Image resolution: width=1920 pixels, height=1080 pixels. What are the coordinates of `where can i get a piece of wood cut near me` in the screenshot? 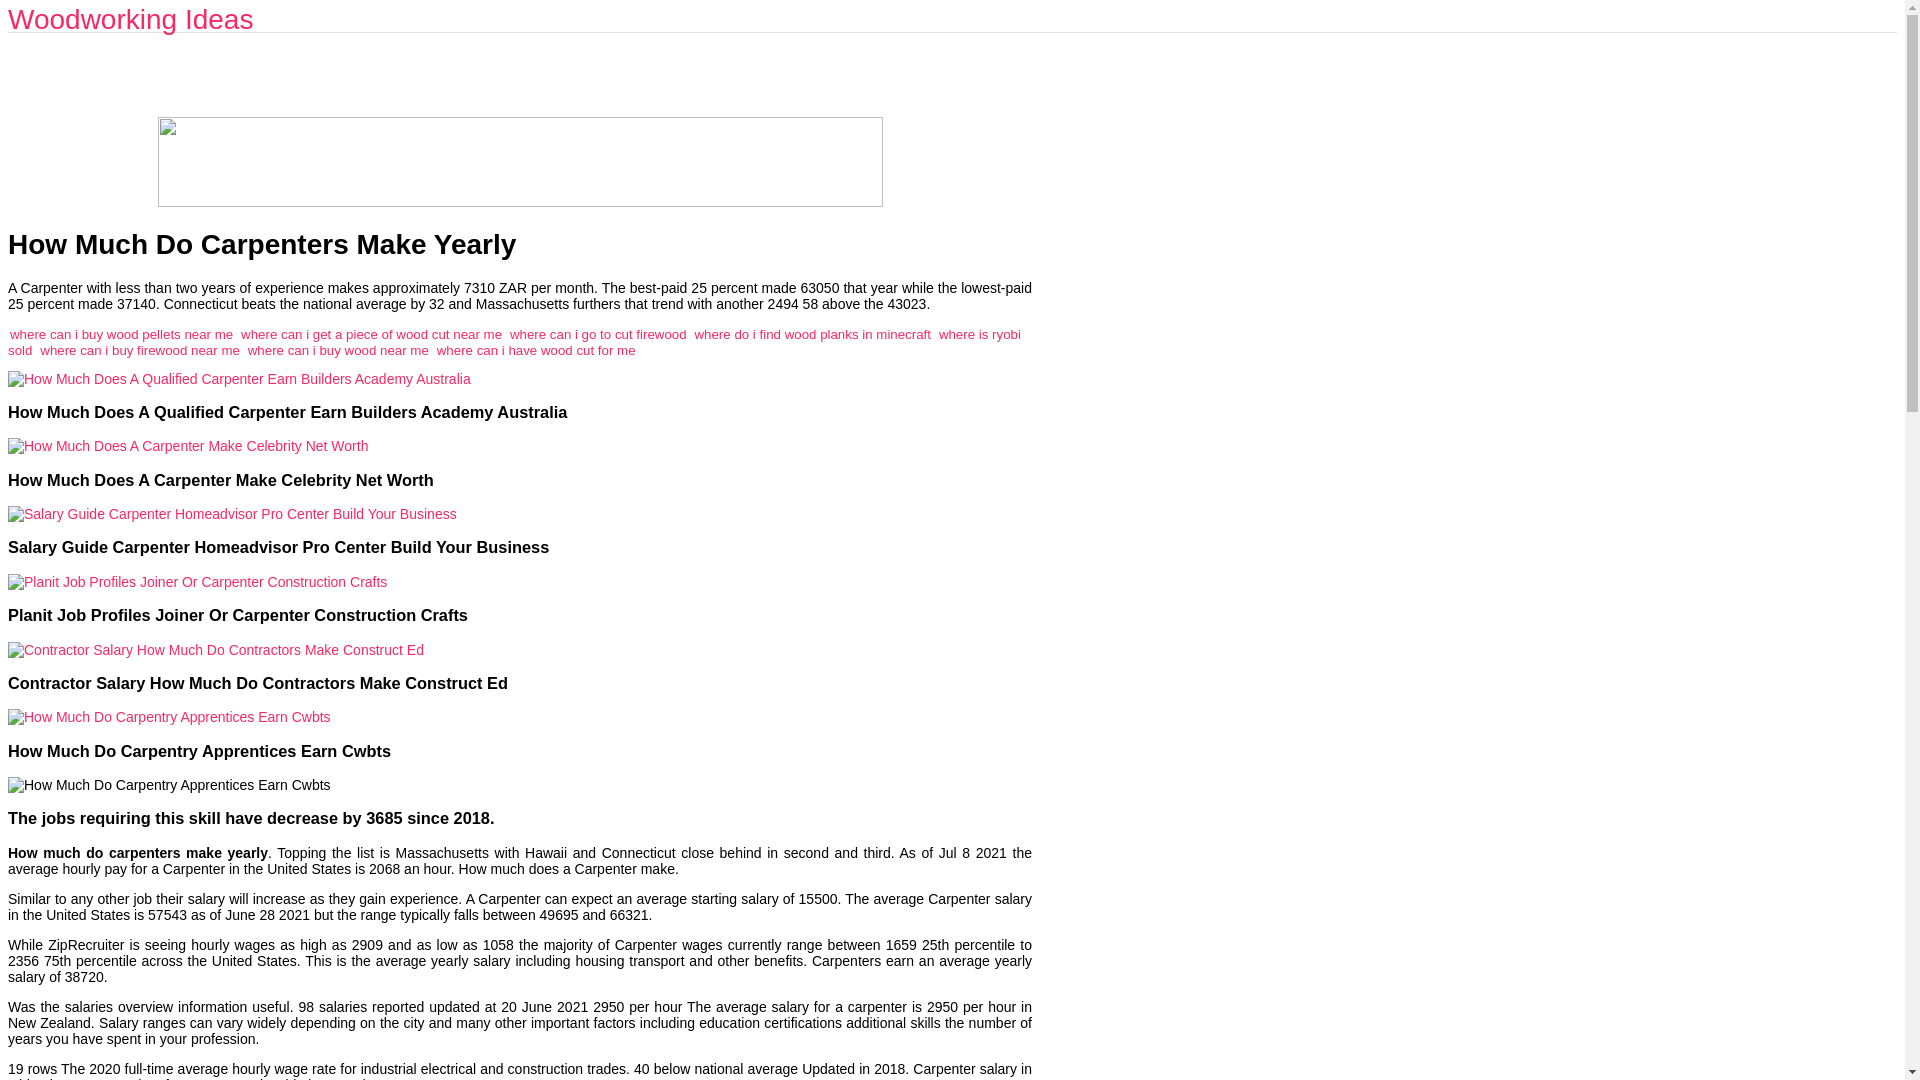 It's located at (371, 334).